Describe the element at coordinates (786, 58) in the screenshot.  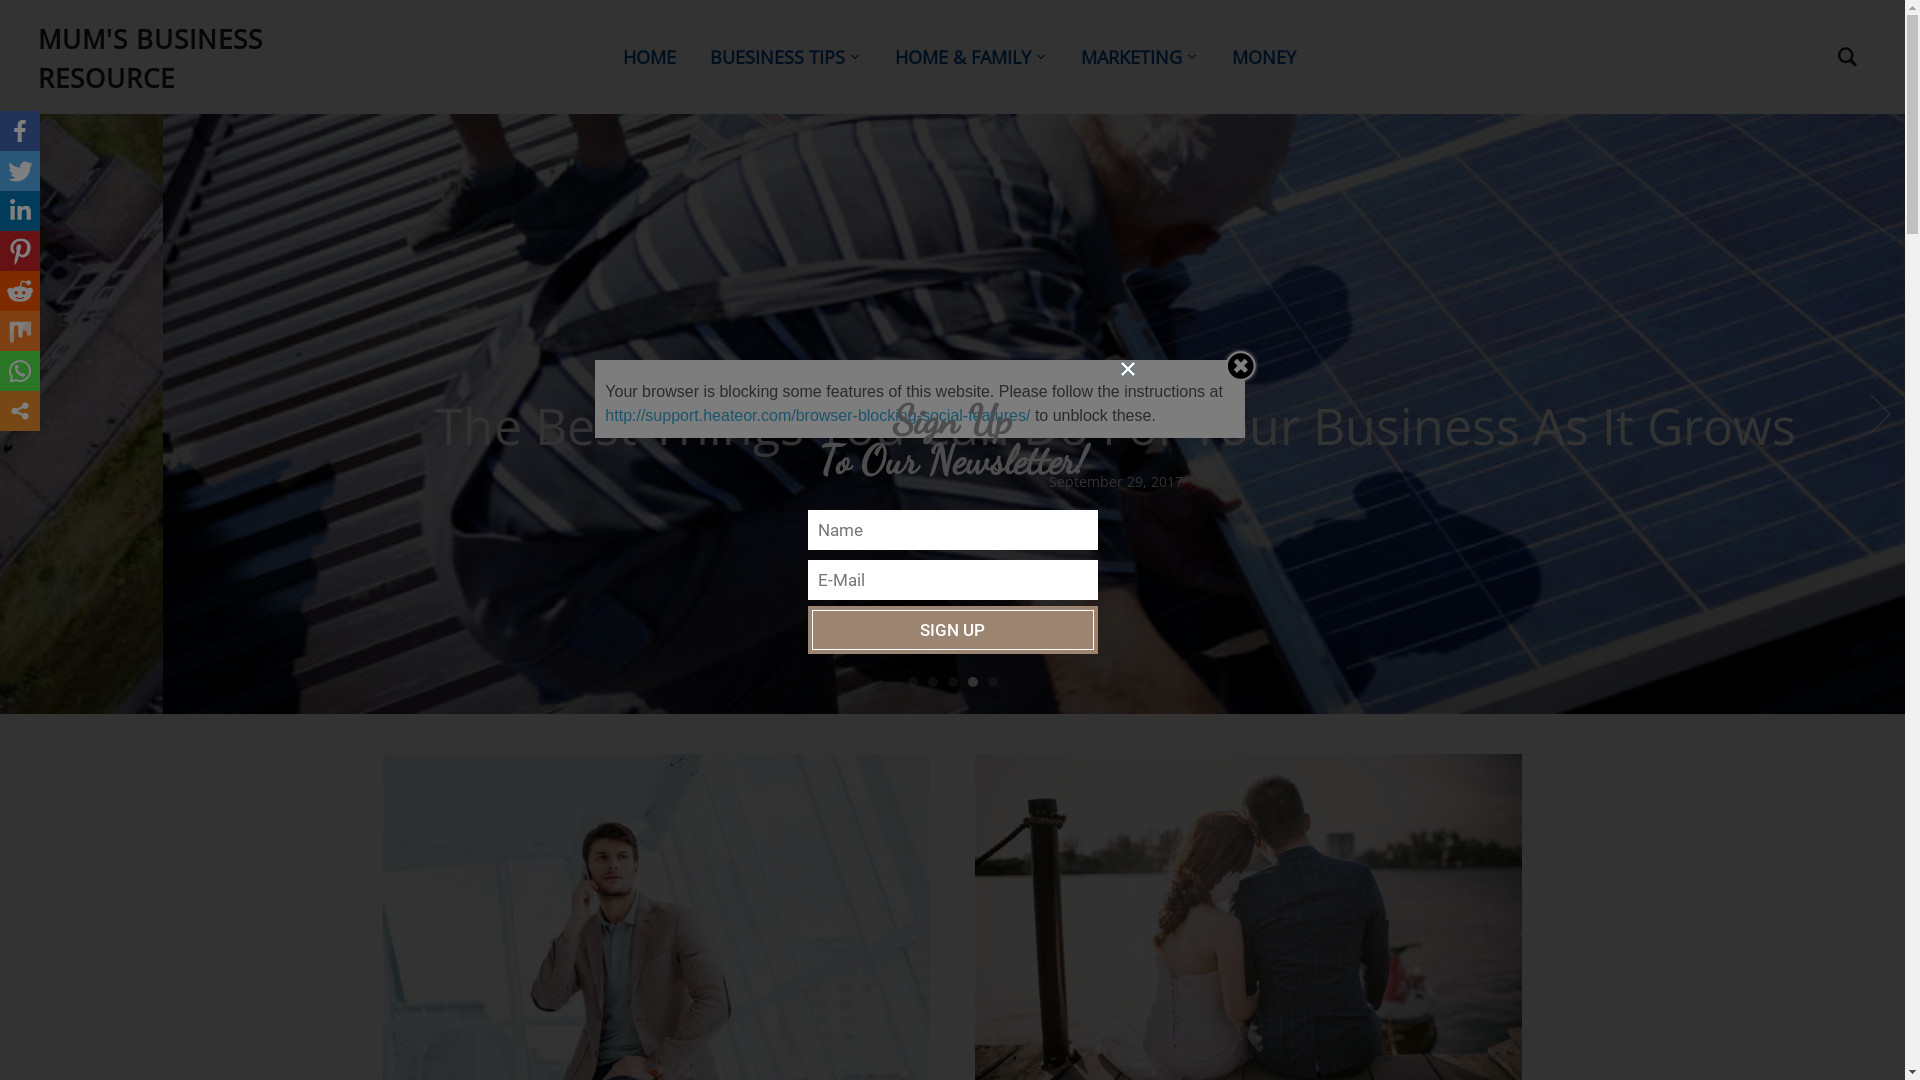
I see `BUESINESS TIPS` at that location.